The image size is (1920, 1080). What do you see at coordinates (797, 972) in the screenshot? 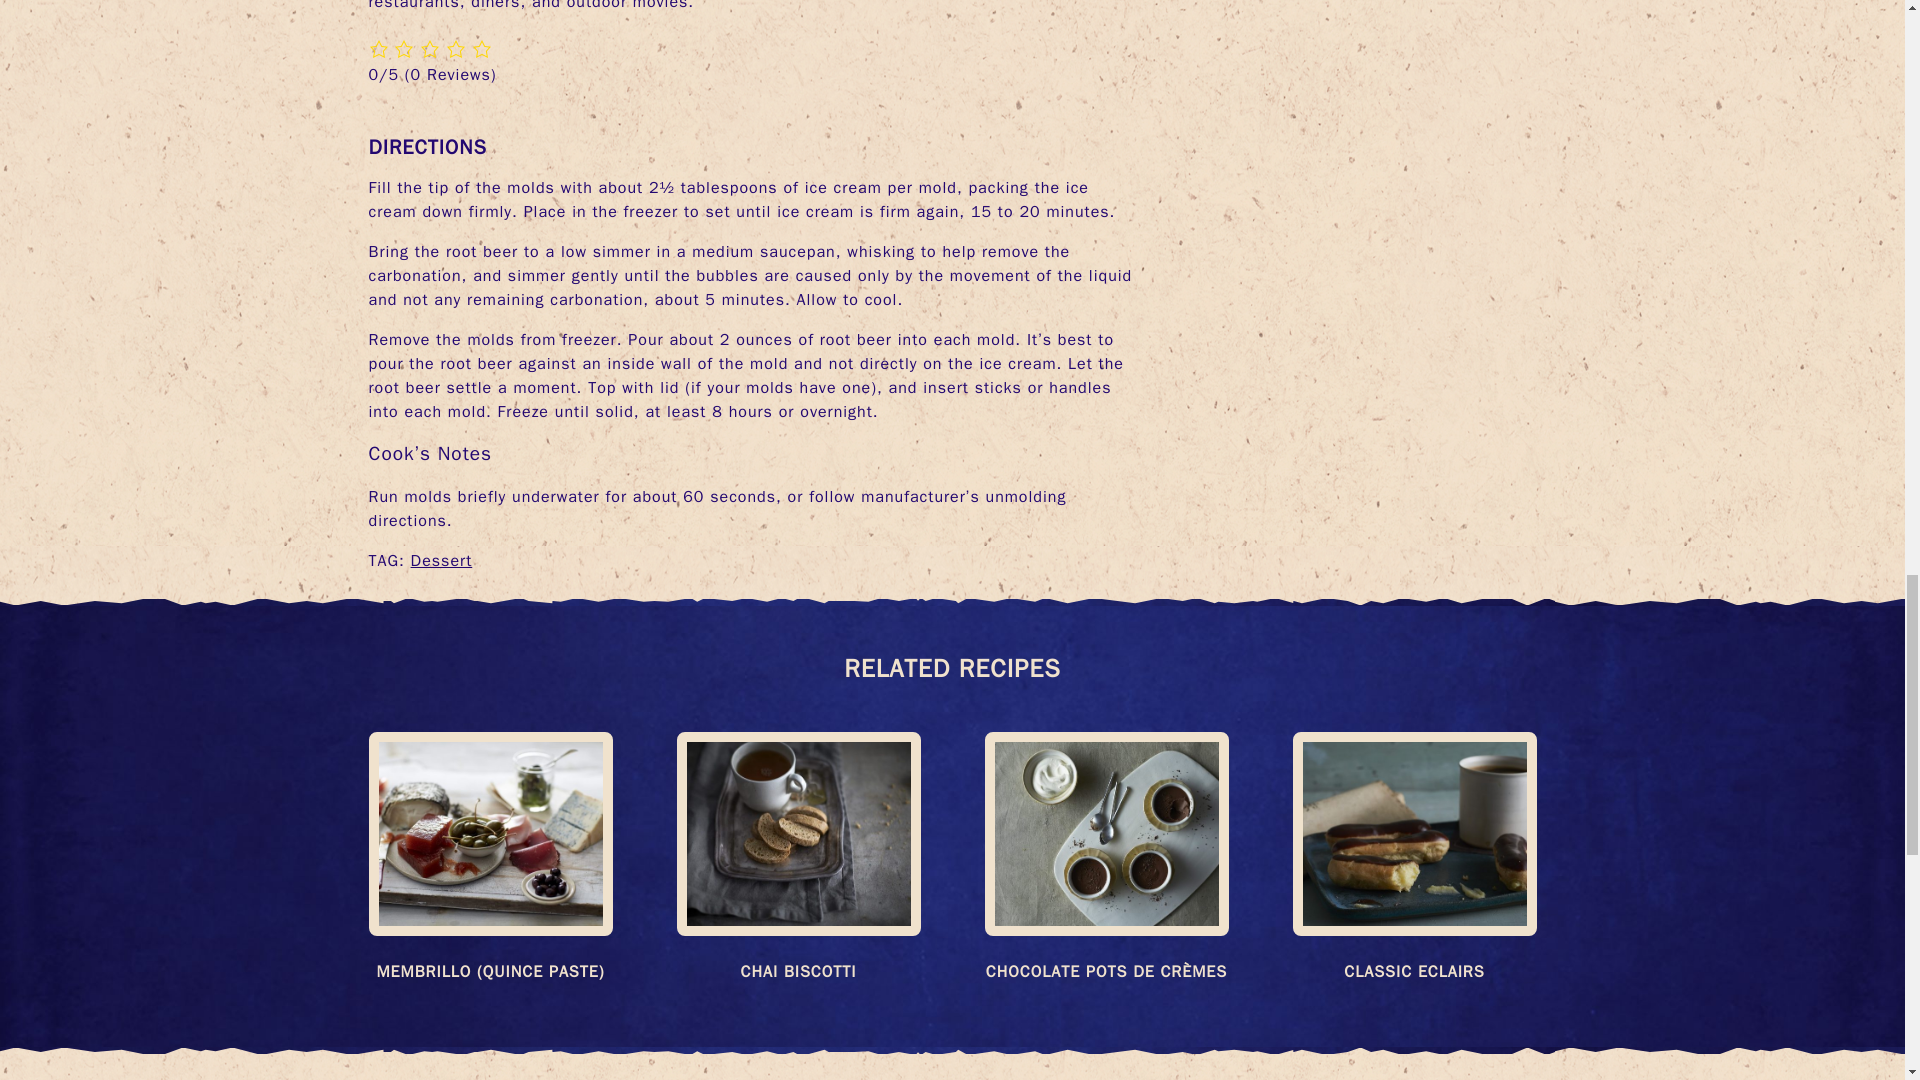
I see `CHAI BISCOTTI` at bounding box center [797, 972].